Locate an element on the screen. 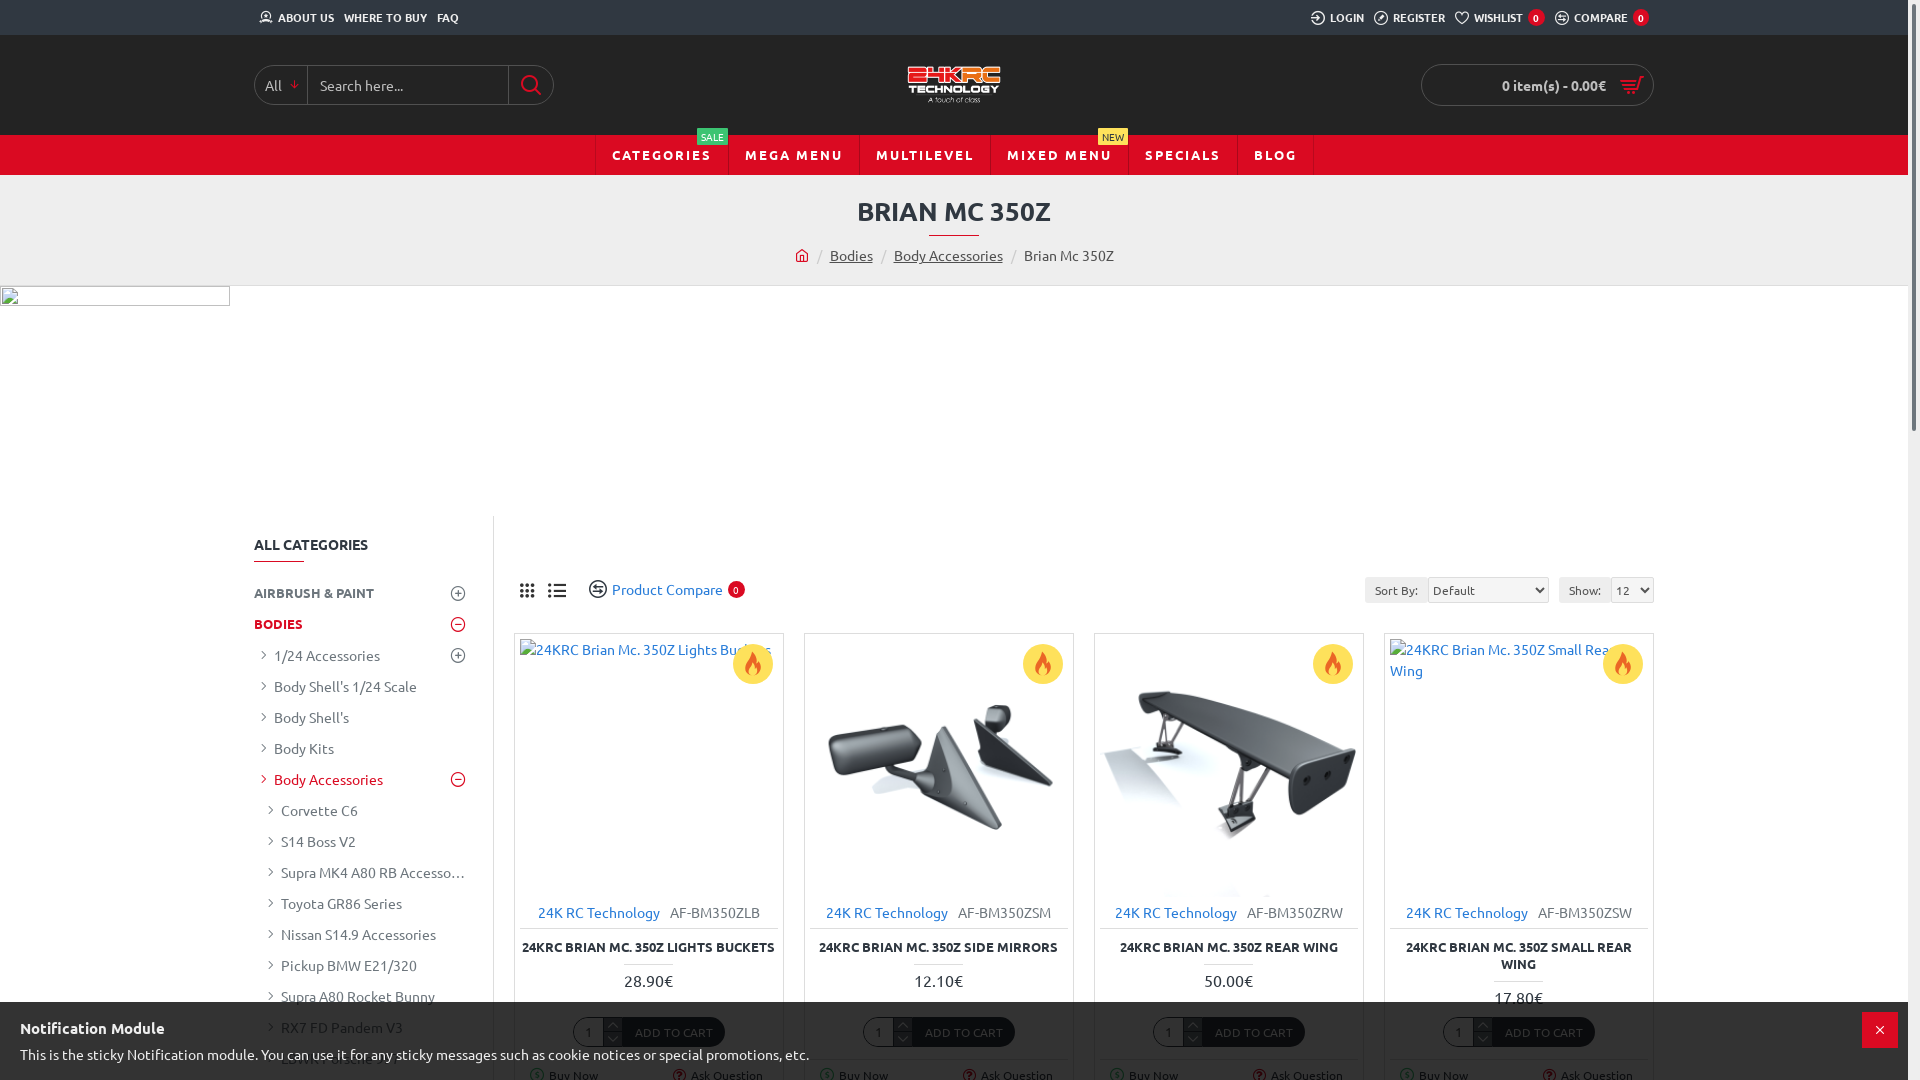 This screenshot has height=1080, width=1920. 24KRC Technology is located at coordinates (953, 85).